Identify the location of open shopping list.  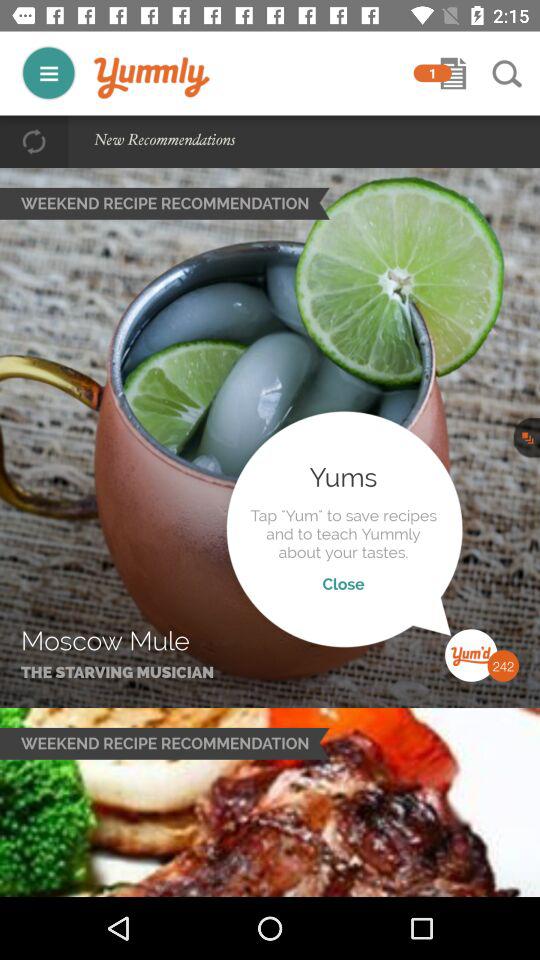
(453, 73).